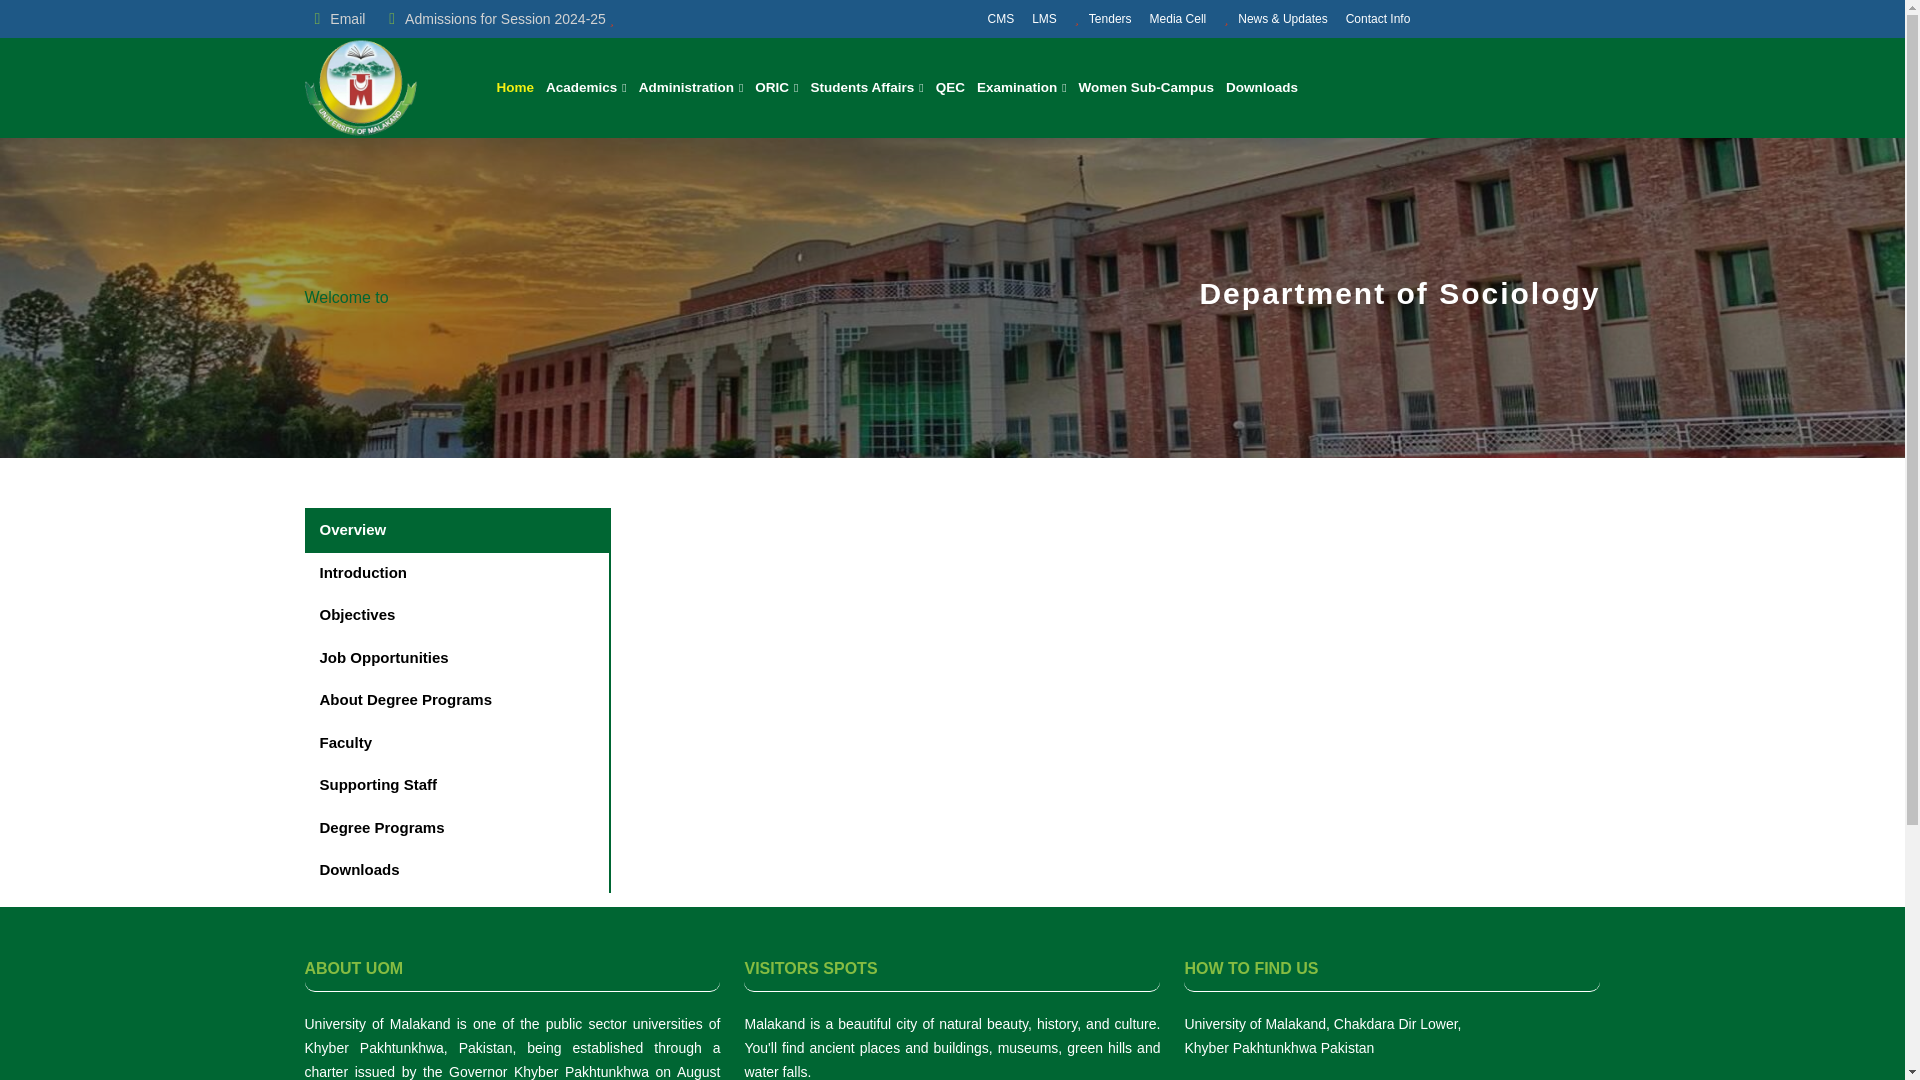 The width and height of the screenshot is (1920, 1080). What do you see at coordinates (1170, 18) in the screenshot?
I see `Media Cell` at bounding box center [1170, 18].